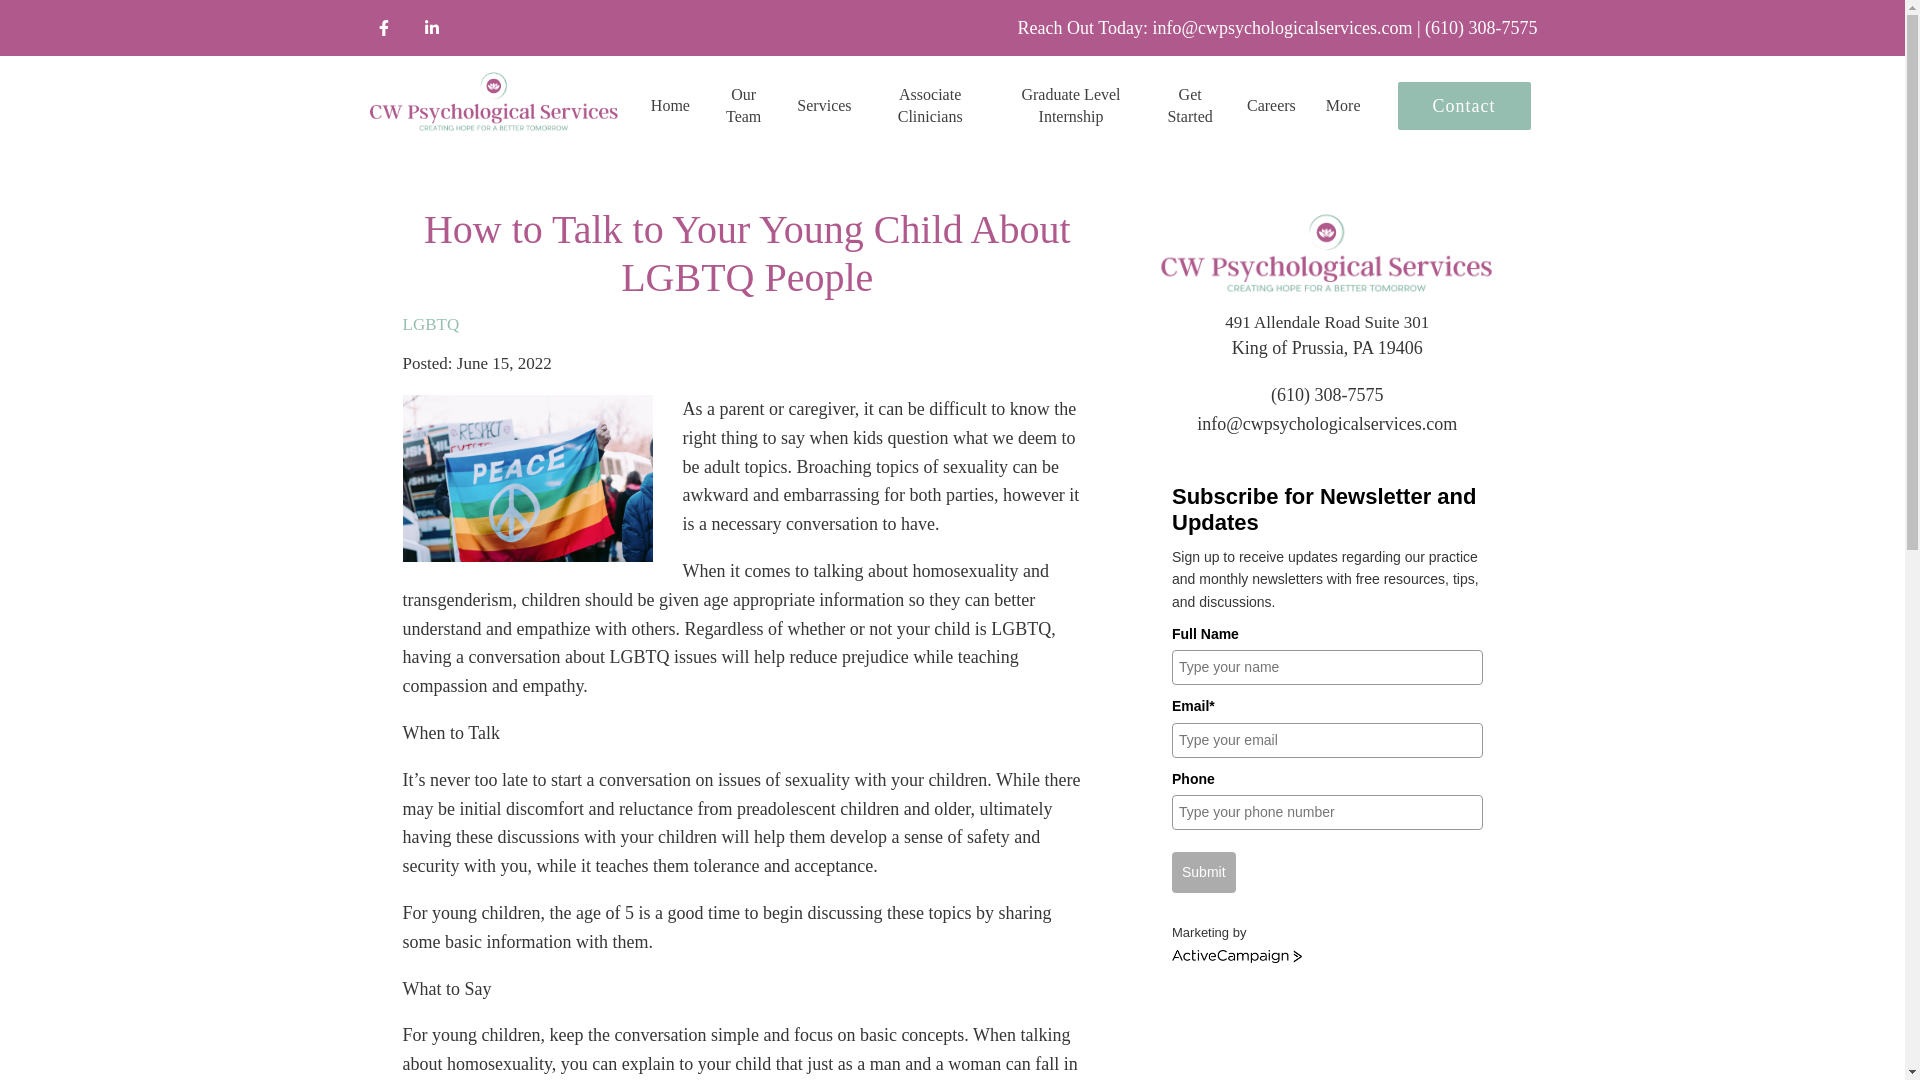 The height and width of the screenshot is (1080, 1920). I want to click on Services, so click(823, 106).